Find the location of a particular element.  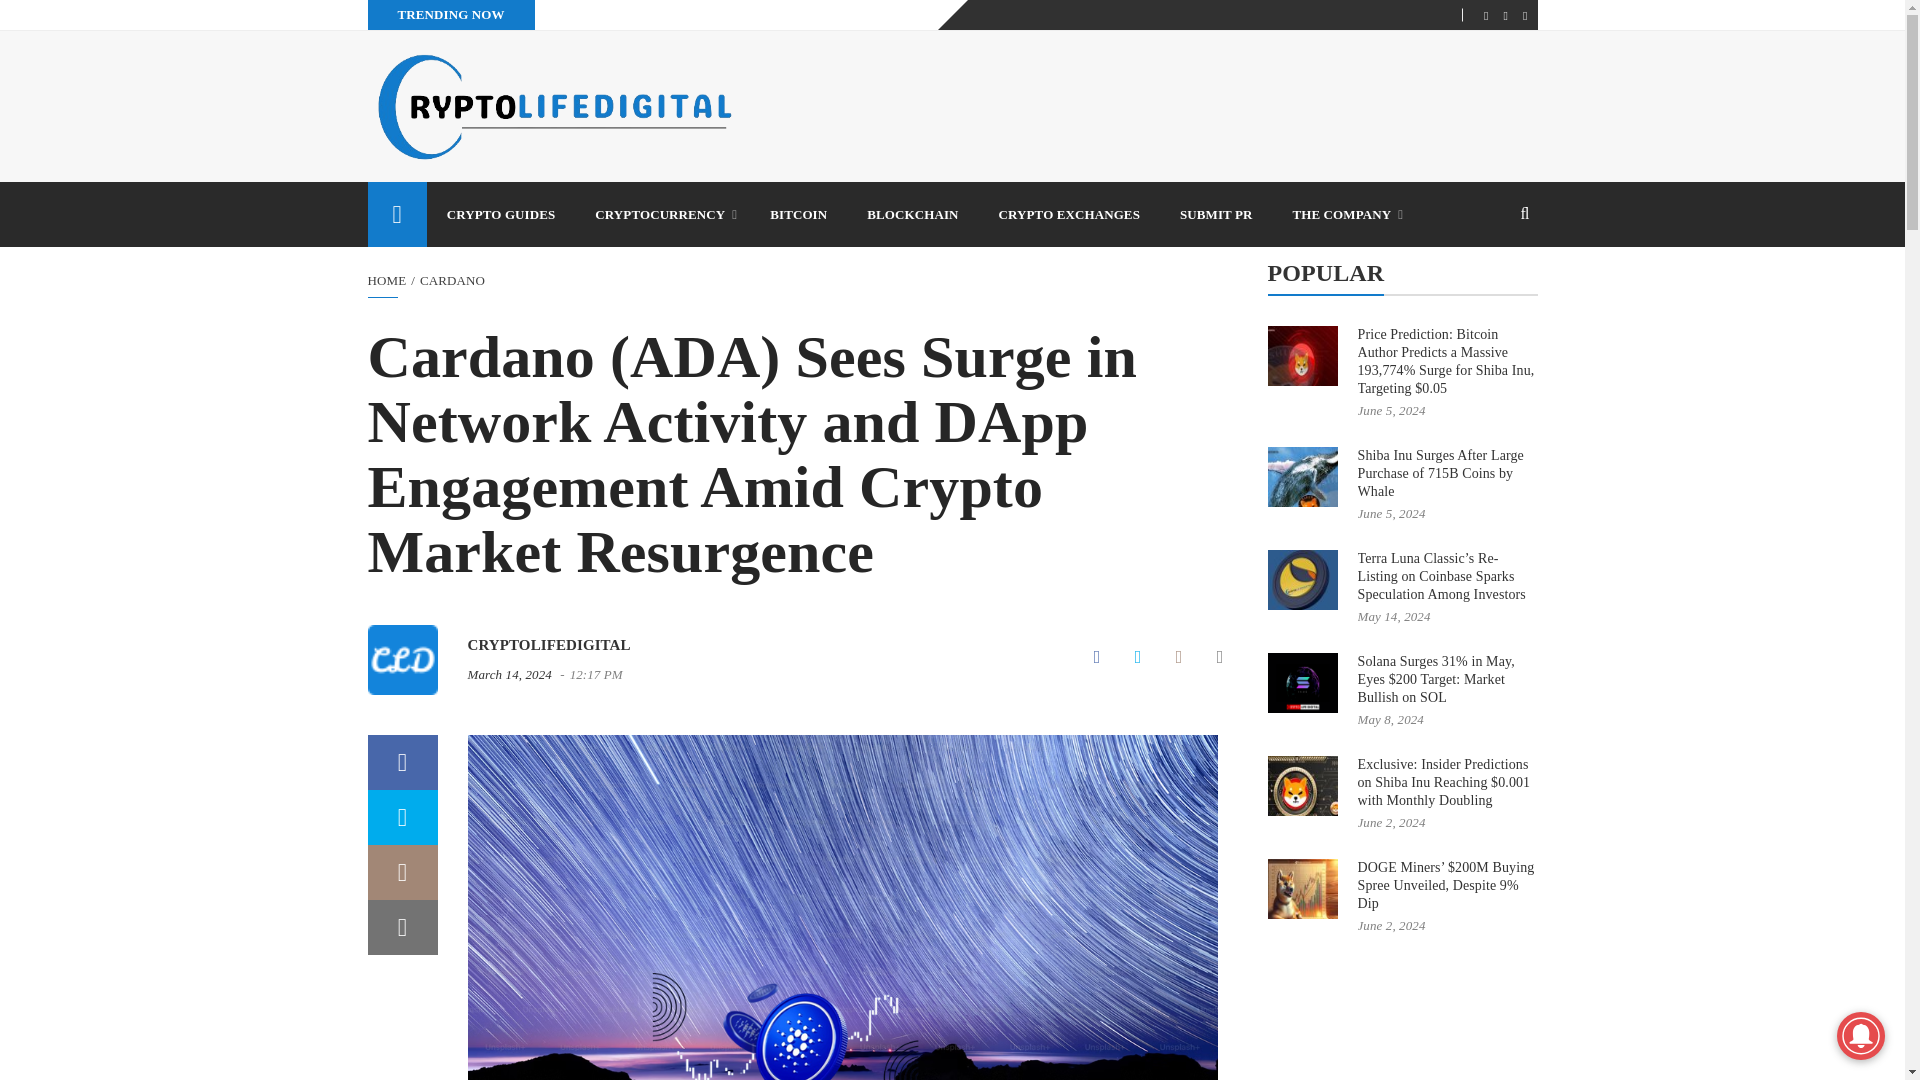

Twitter is located at coordinates (1137, 658).